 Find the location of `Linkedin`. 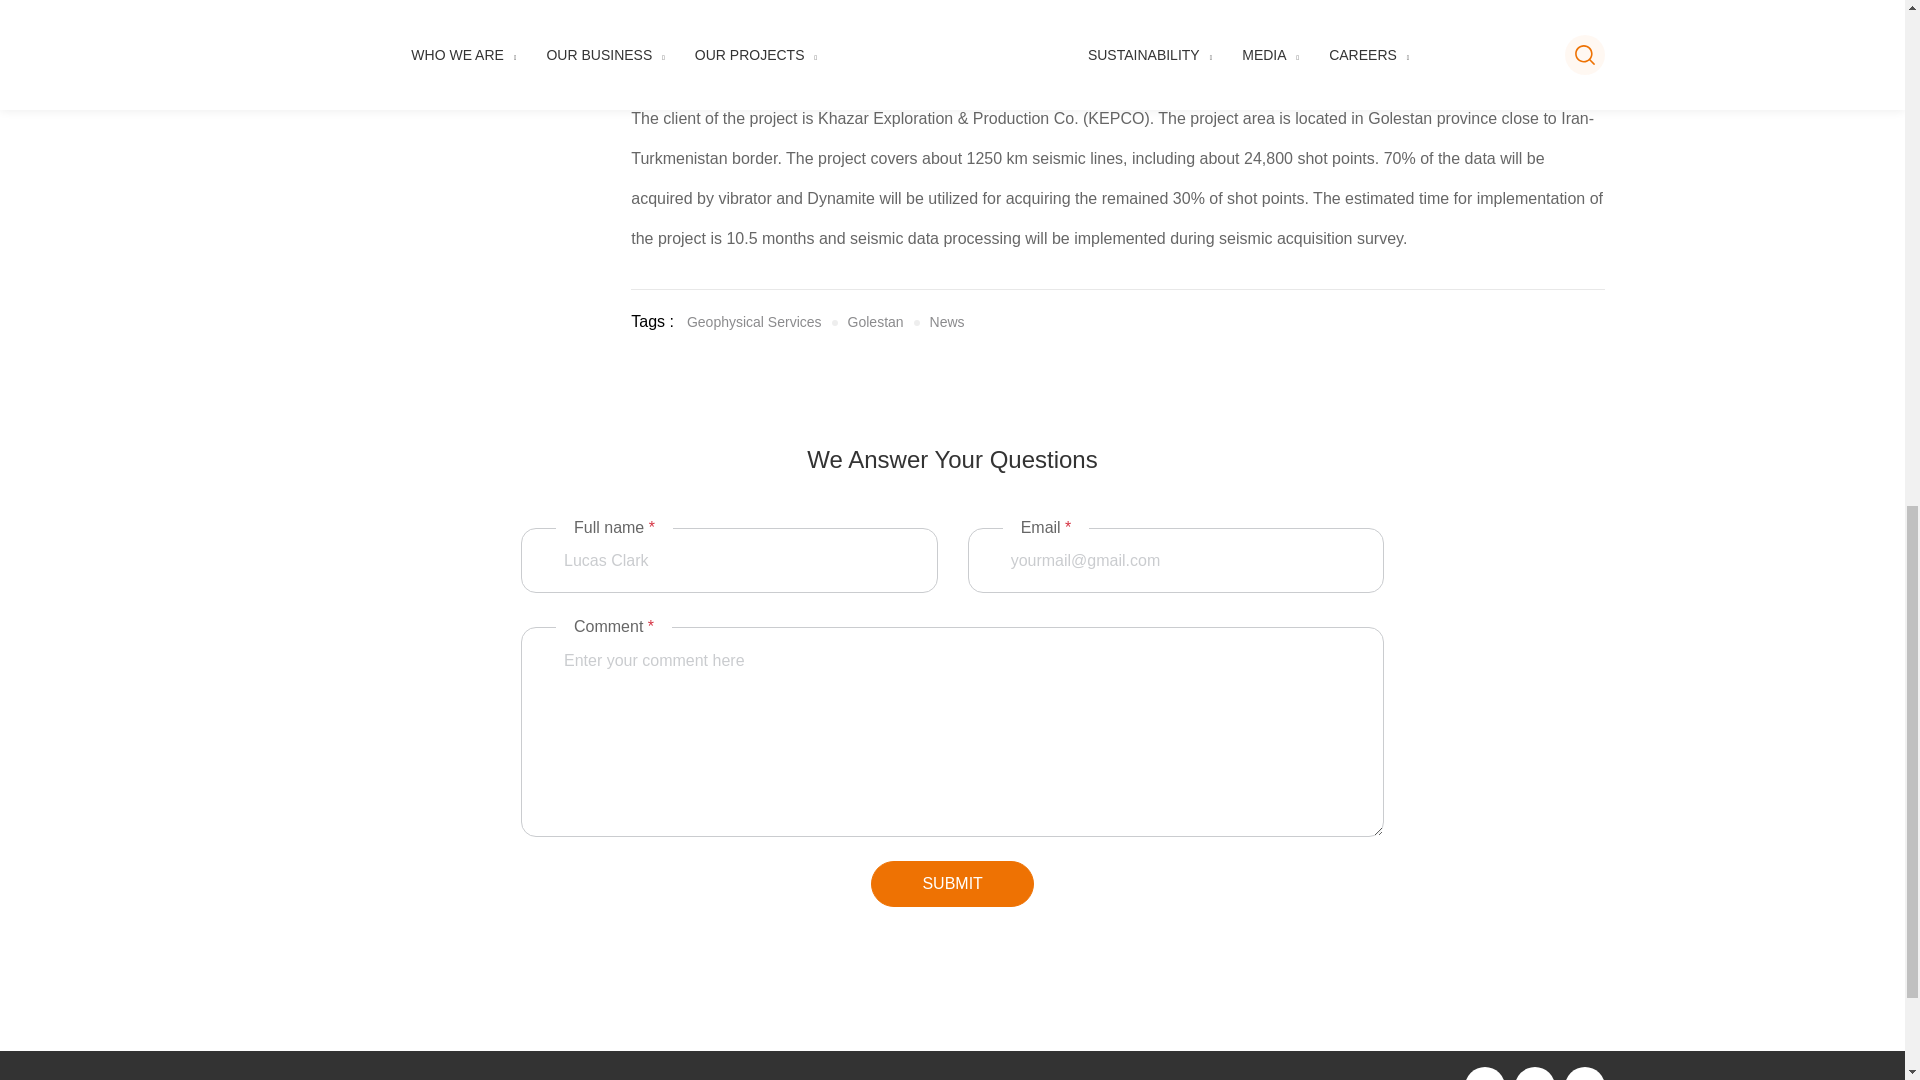

Linkedin is located at coordinates (826, 326).